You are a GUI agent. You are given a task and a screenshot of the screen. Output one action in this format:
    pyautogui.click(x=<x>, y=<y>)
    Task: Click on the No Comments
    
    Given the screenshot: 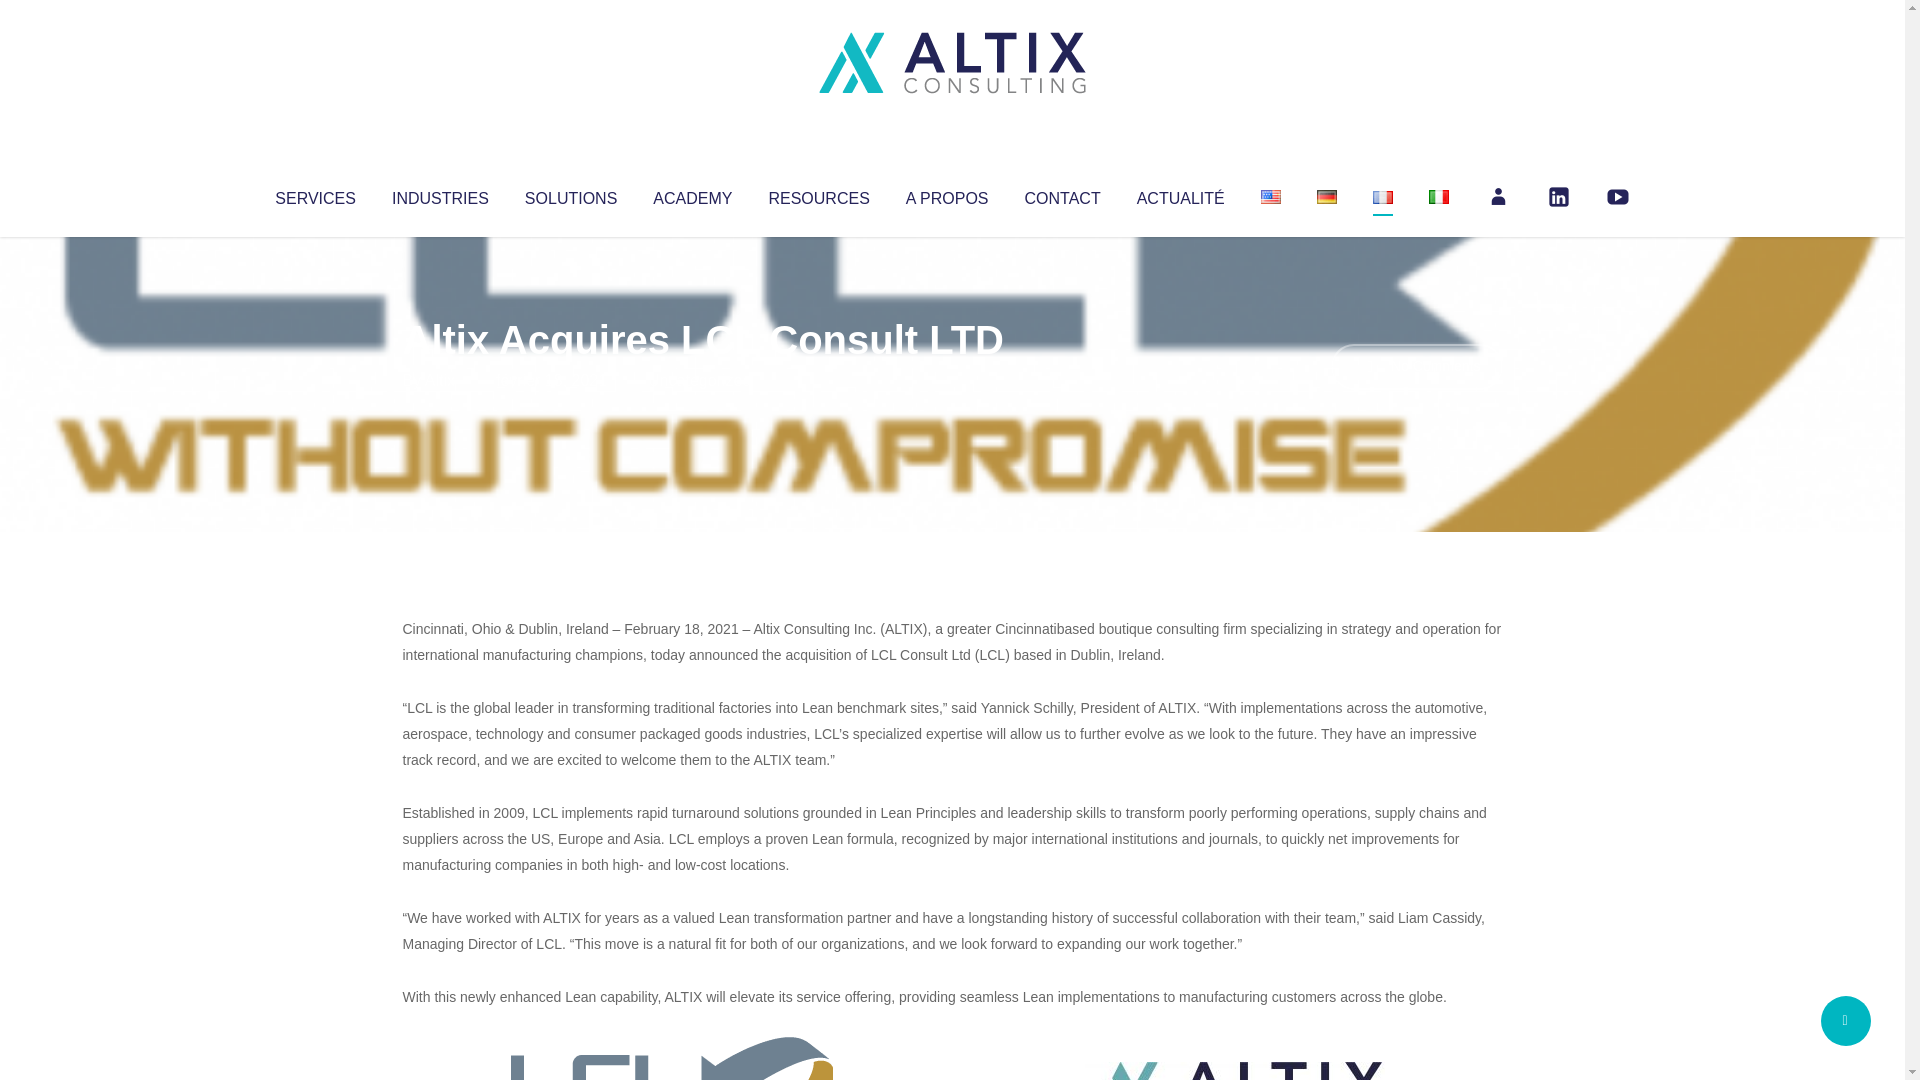 What is the action you would take?
    pyautogui.click(x=1416, y=366)
    